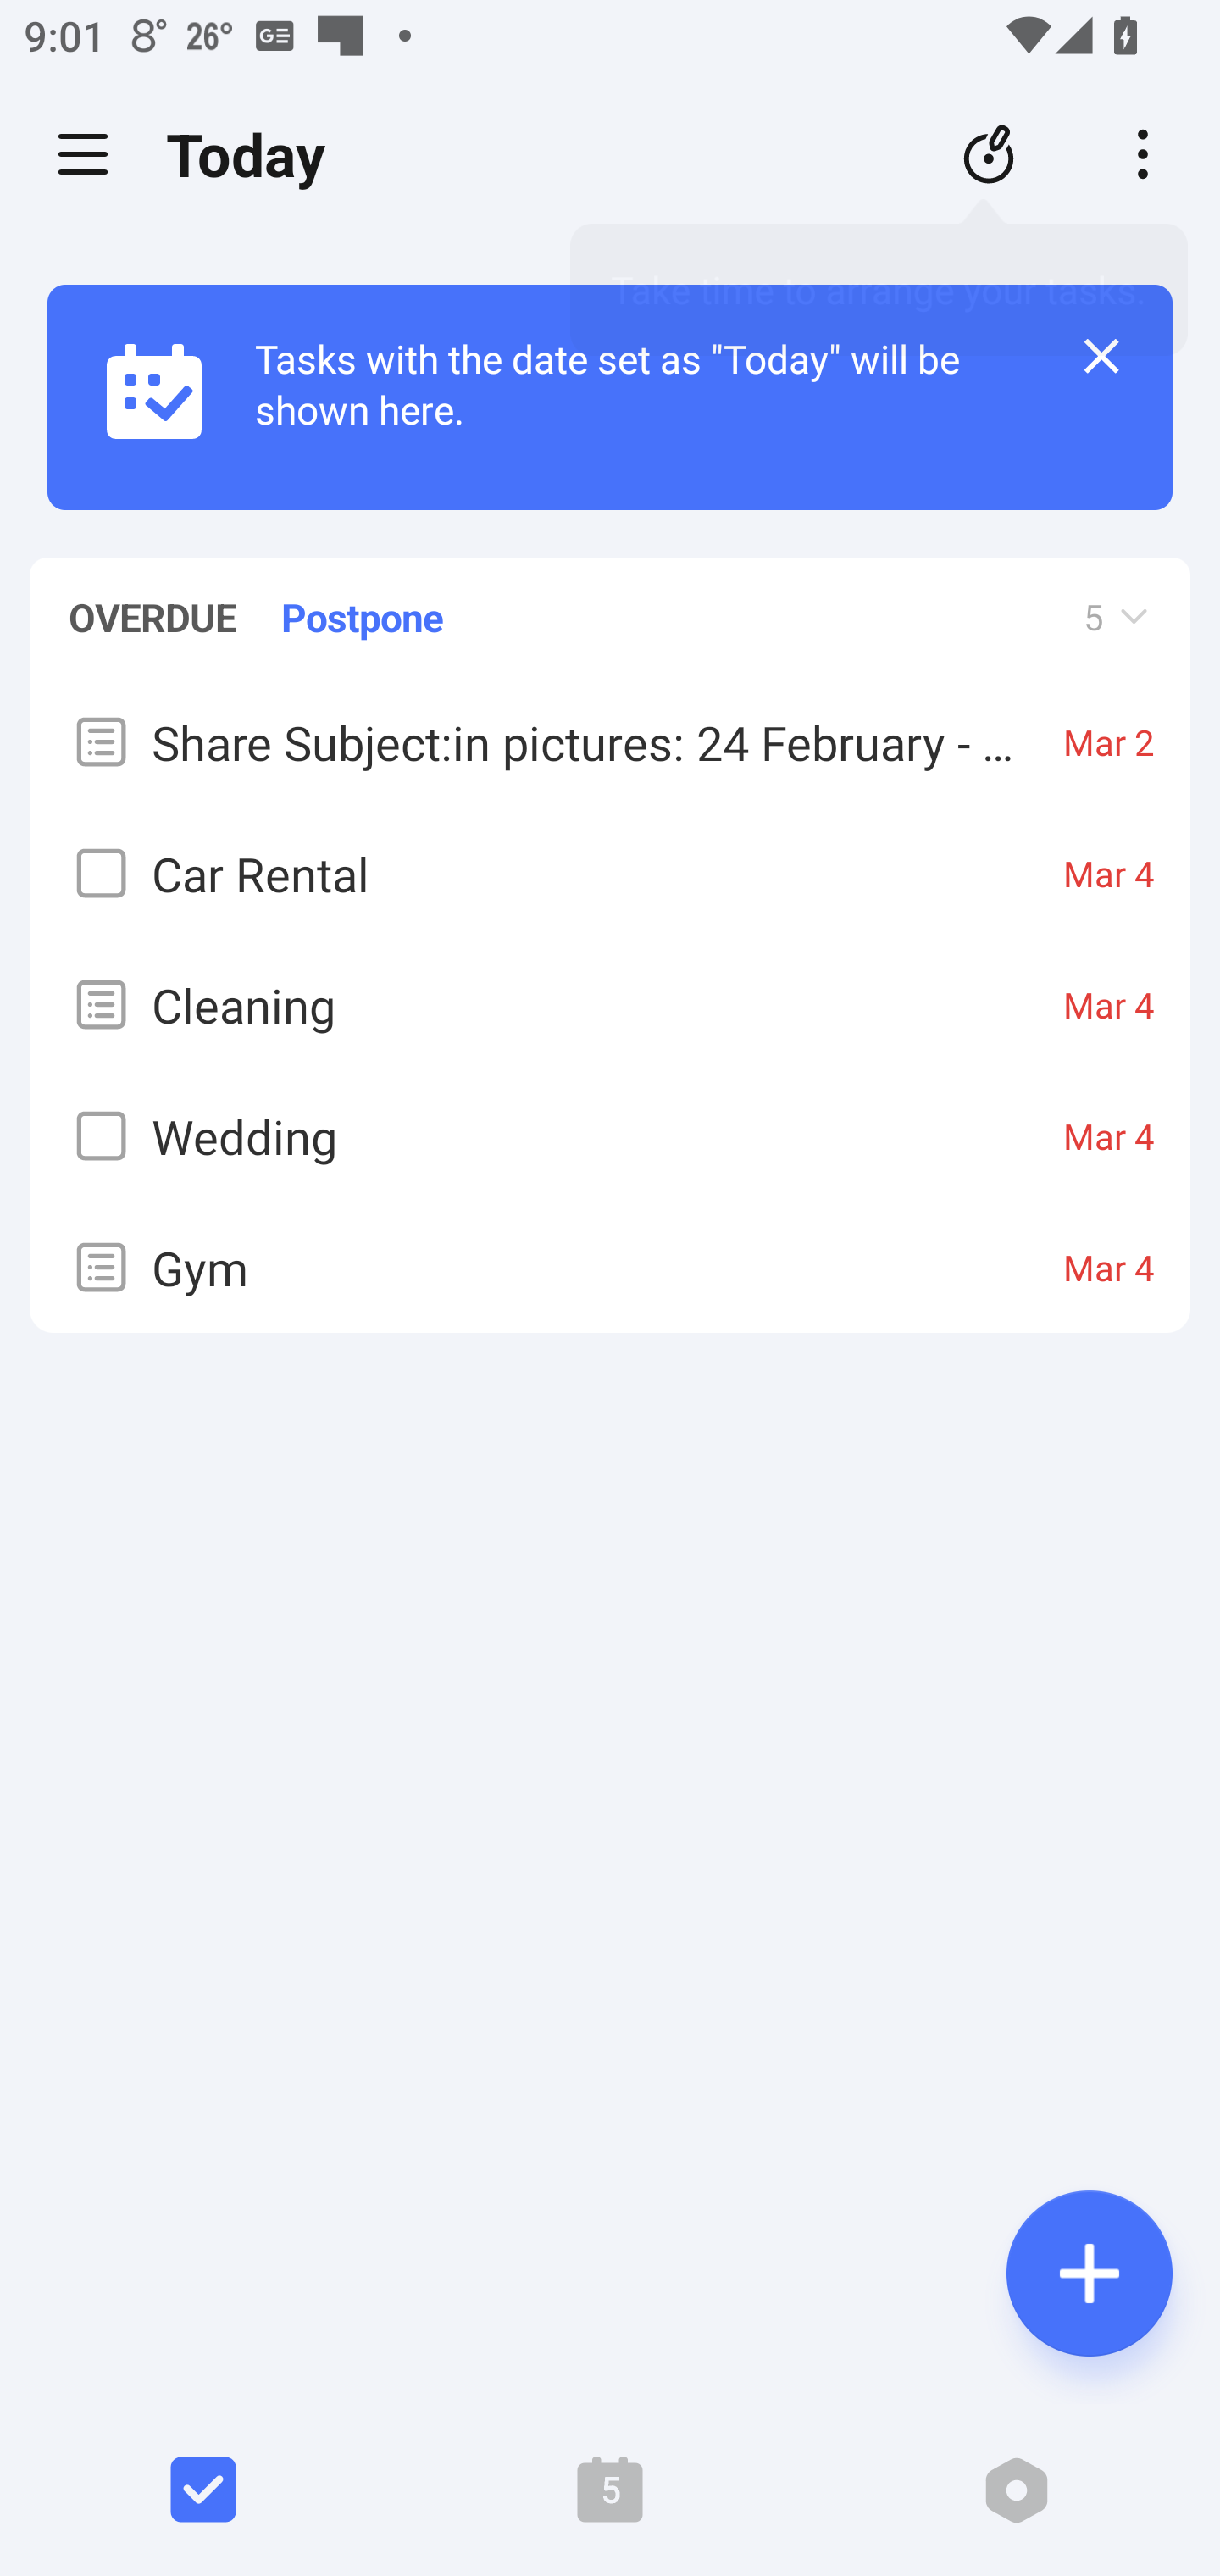 Image resolution: width=1220 pixels, height=2576 pixels. What do you see at coordinates (254, 154) in the screenshot?
I see `Today` at bounding box center [254, 154].